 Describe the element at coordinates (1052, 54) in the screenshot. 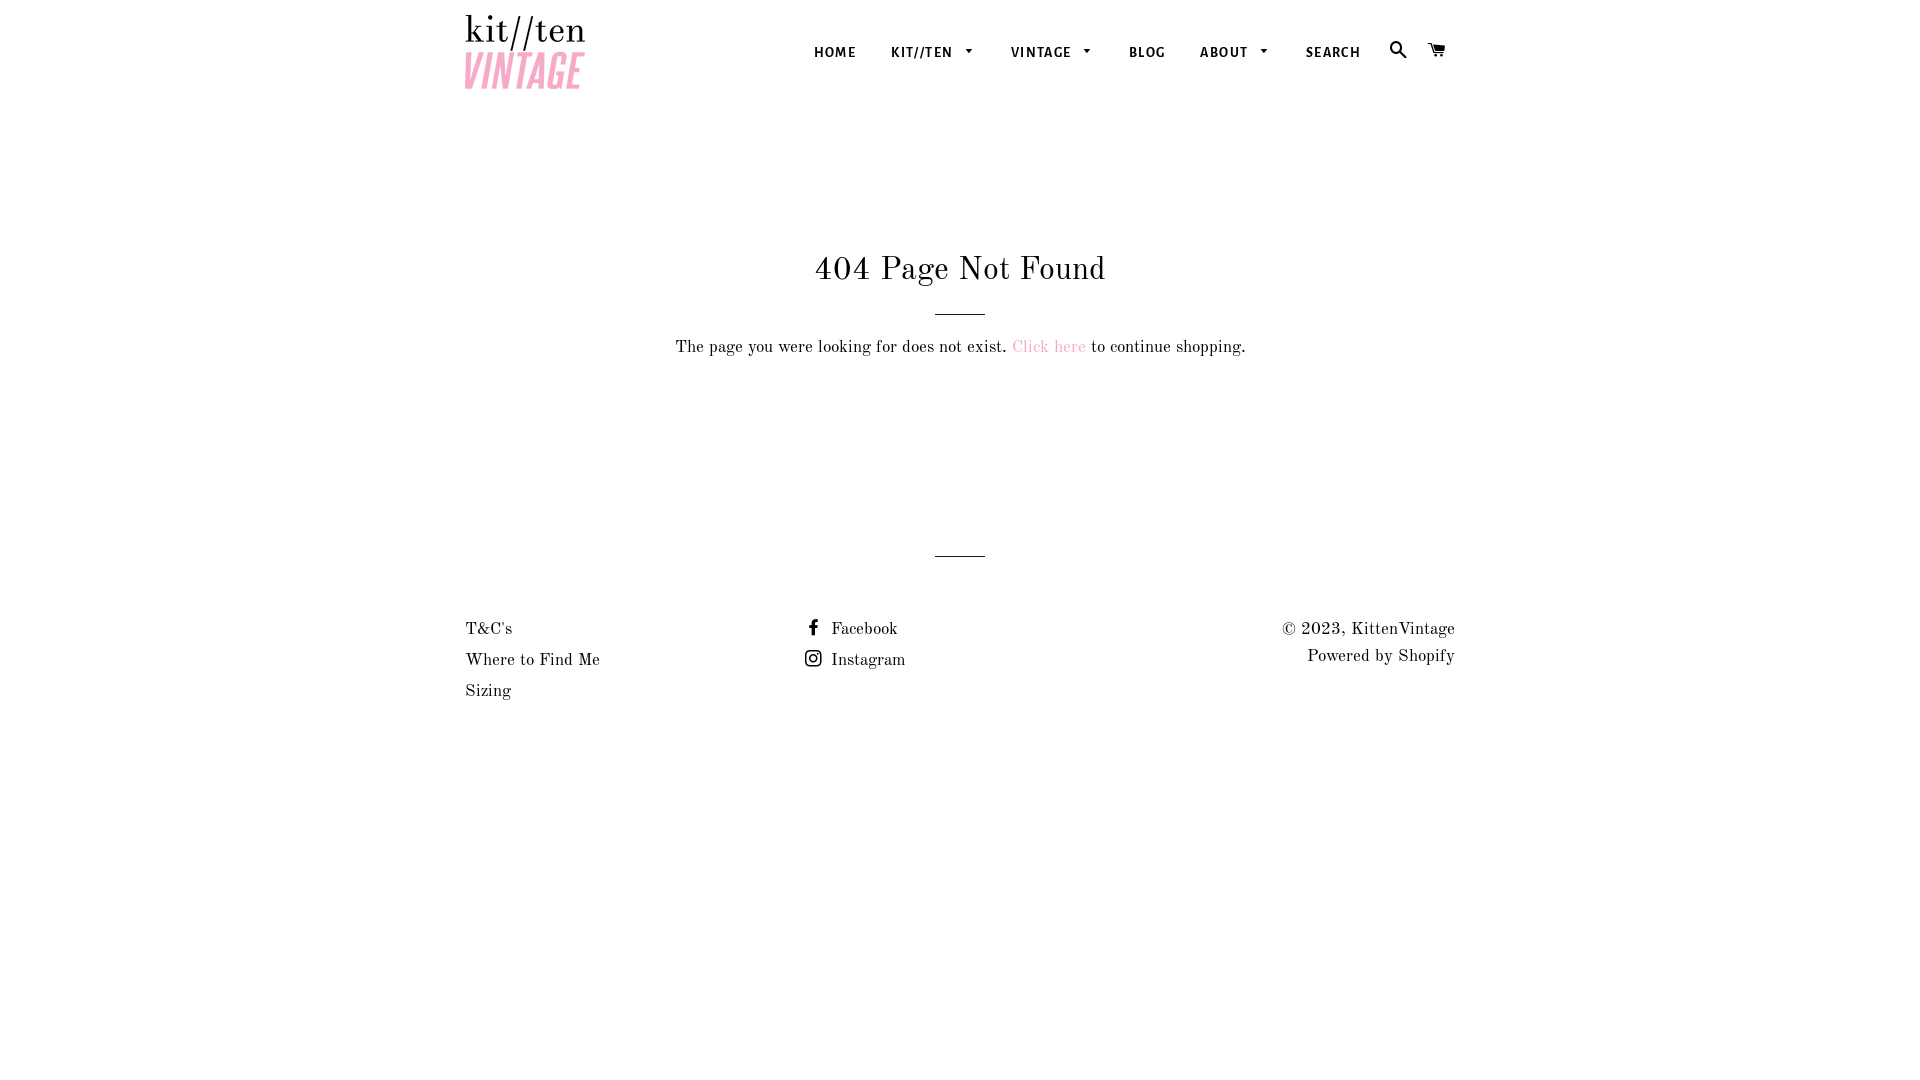

I see `VINTAGE` at that location.